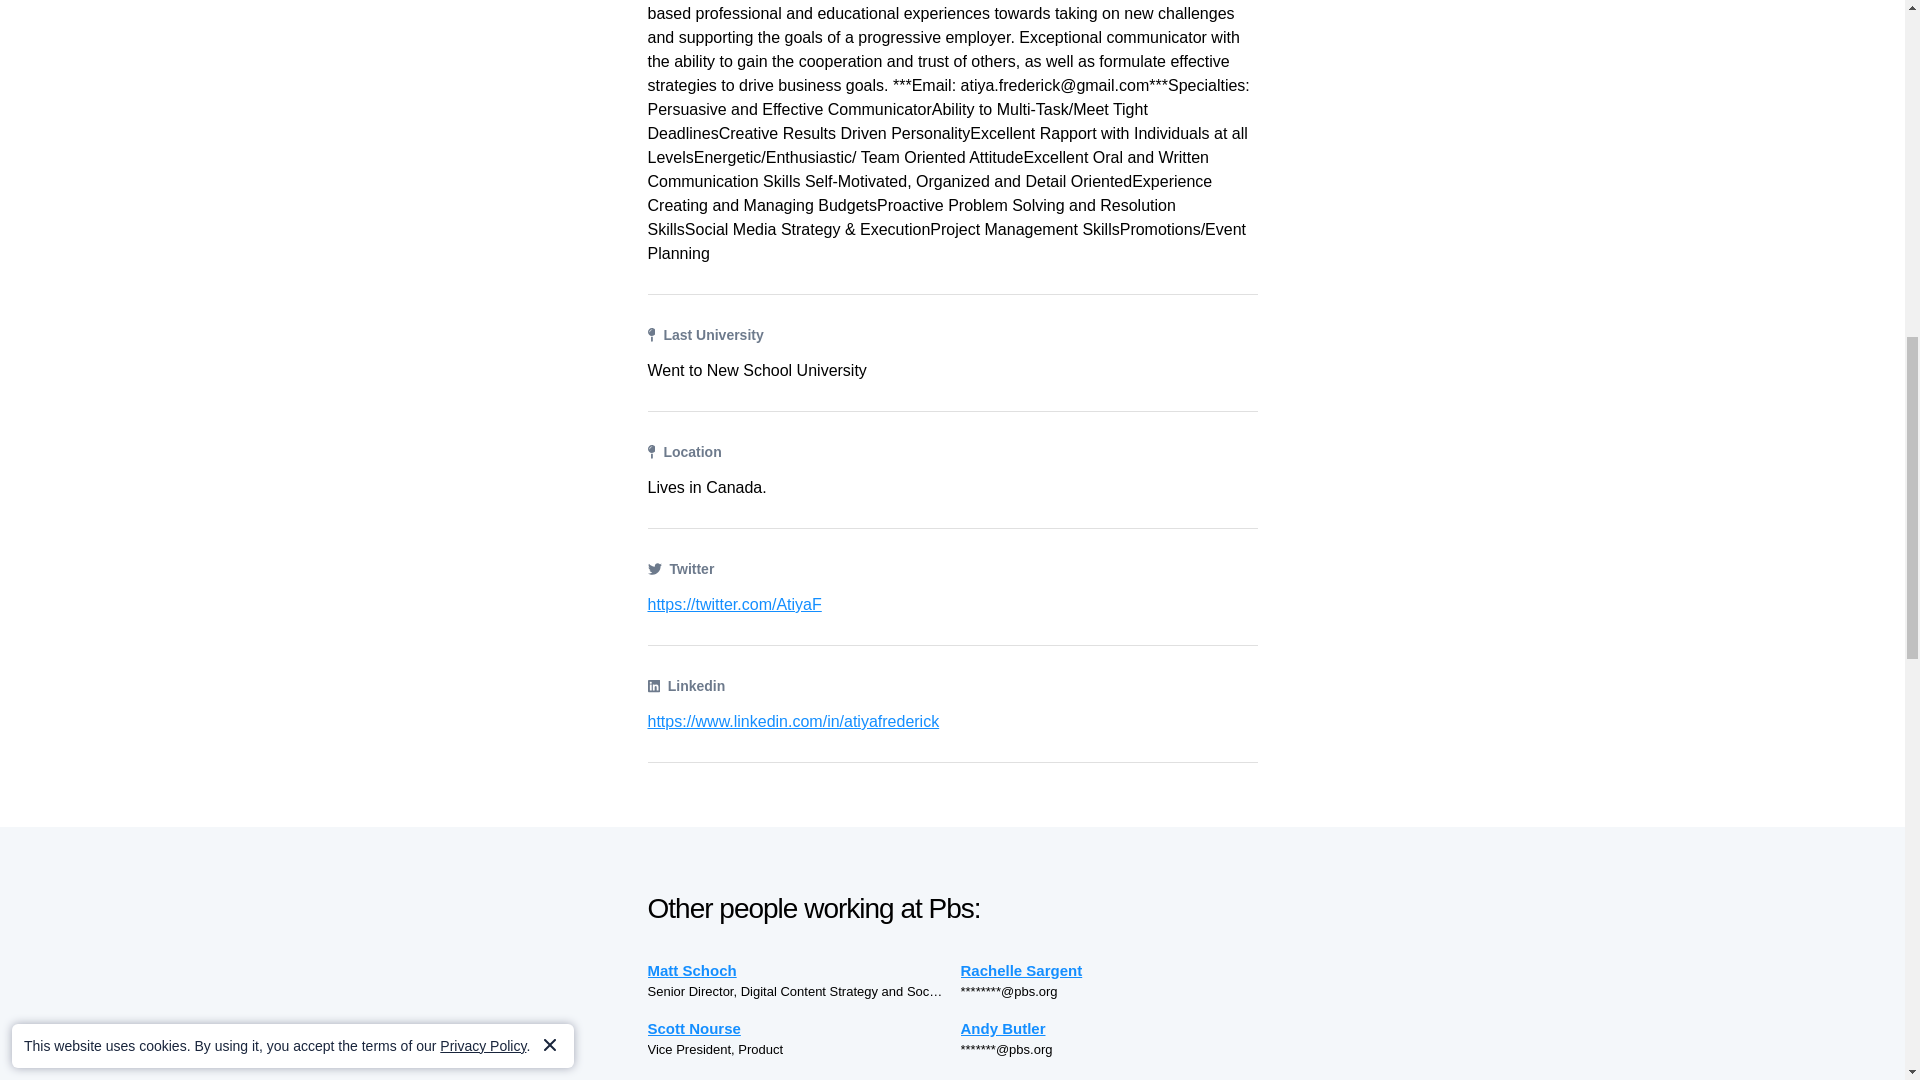 This screenshot has width=1920, height=1080. I want to click on Joyce Bentzman, so click(1108, 1077).